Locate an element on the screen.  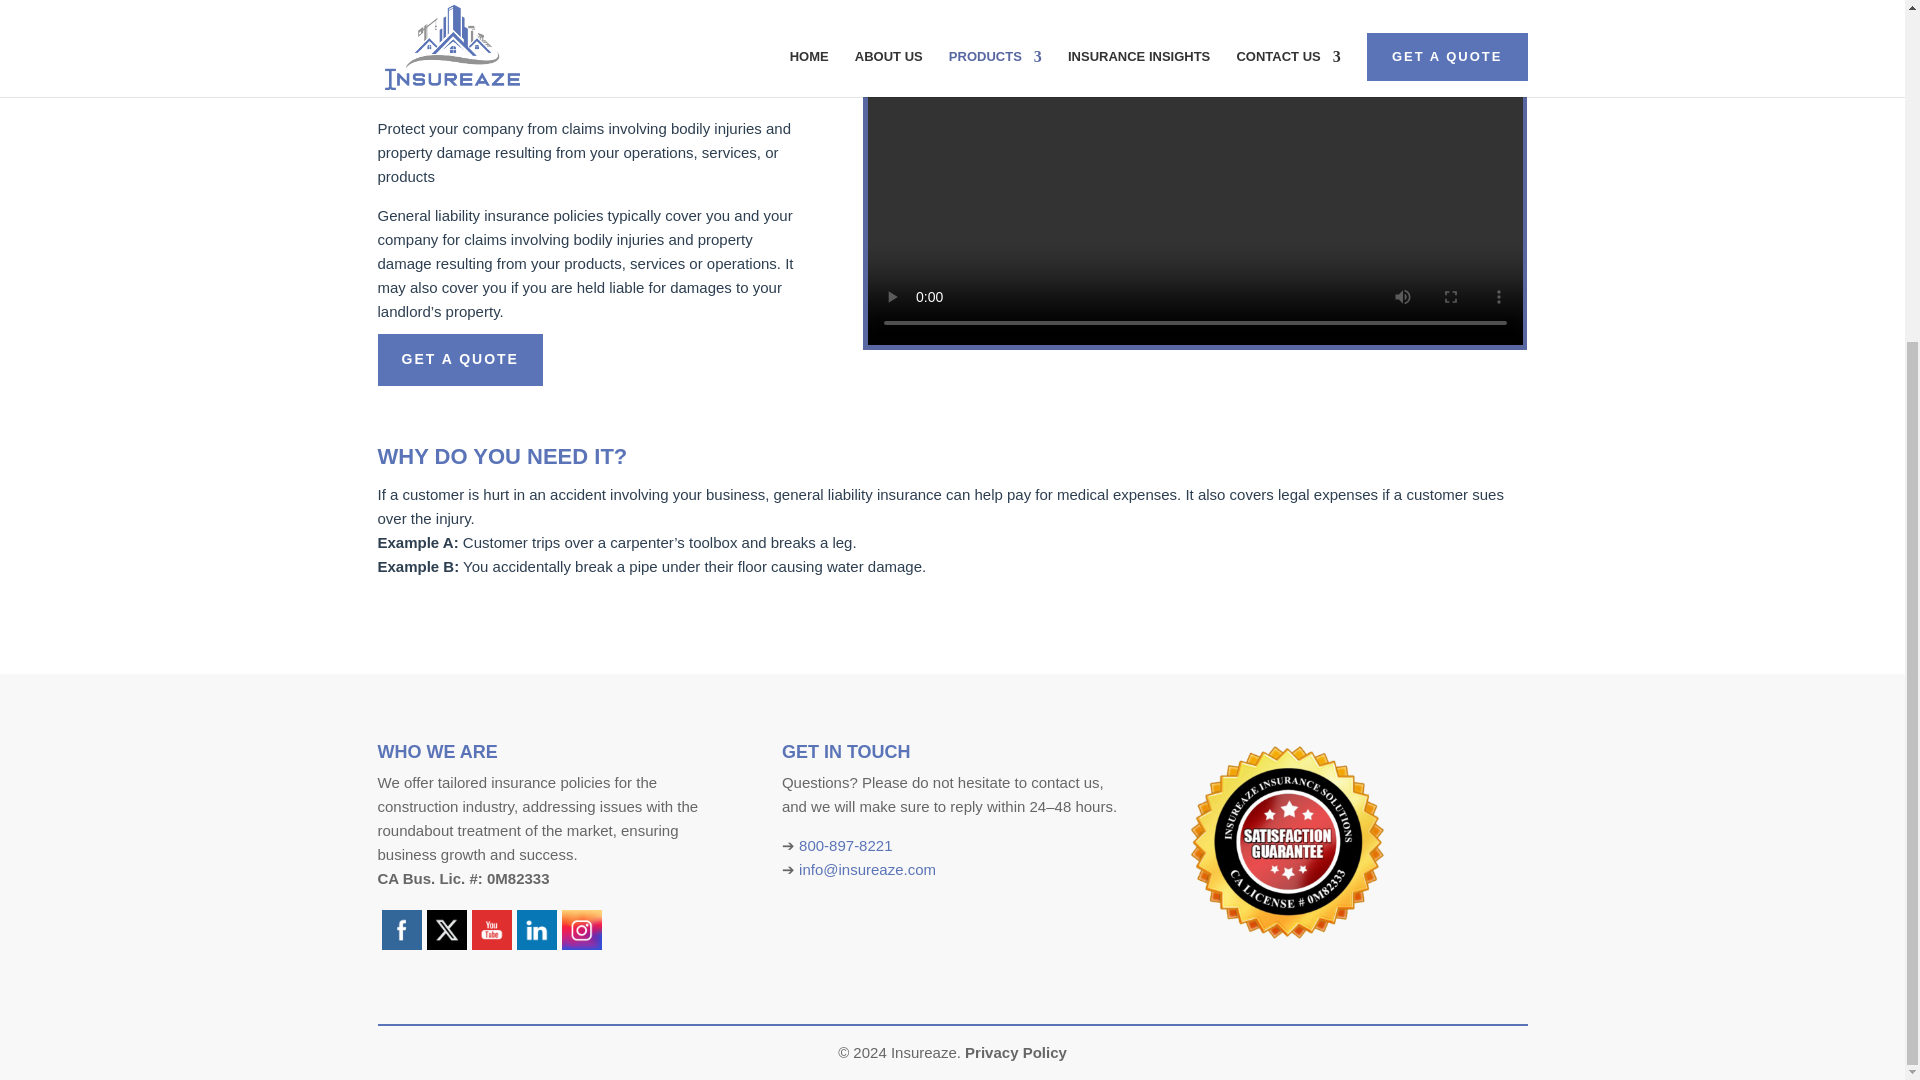
YouTube is located at coordinates (492, 930).